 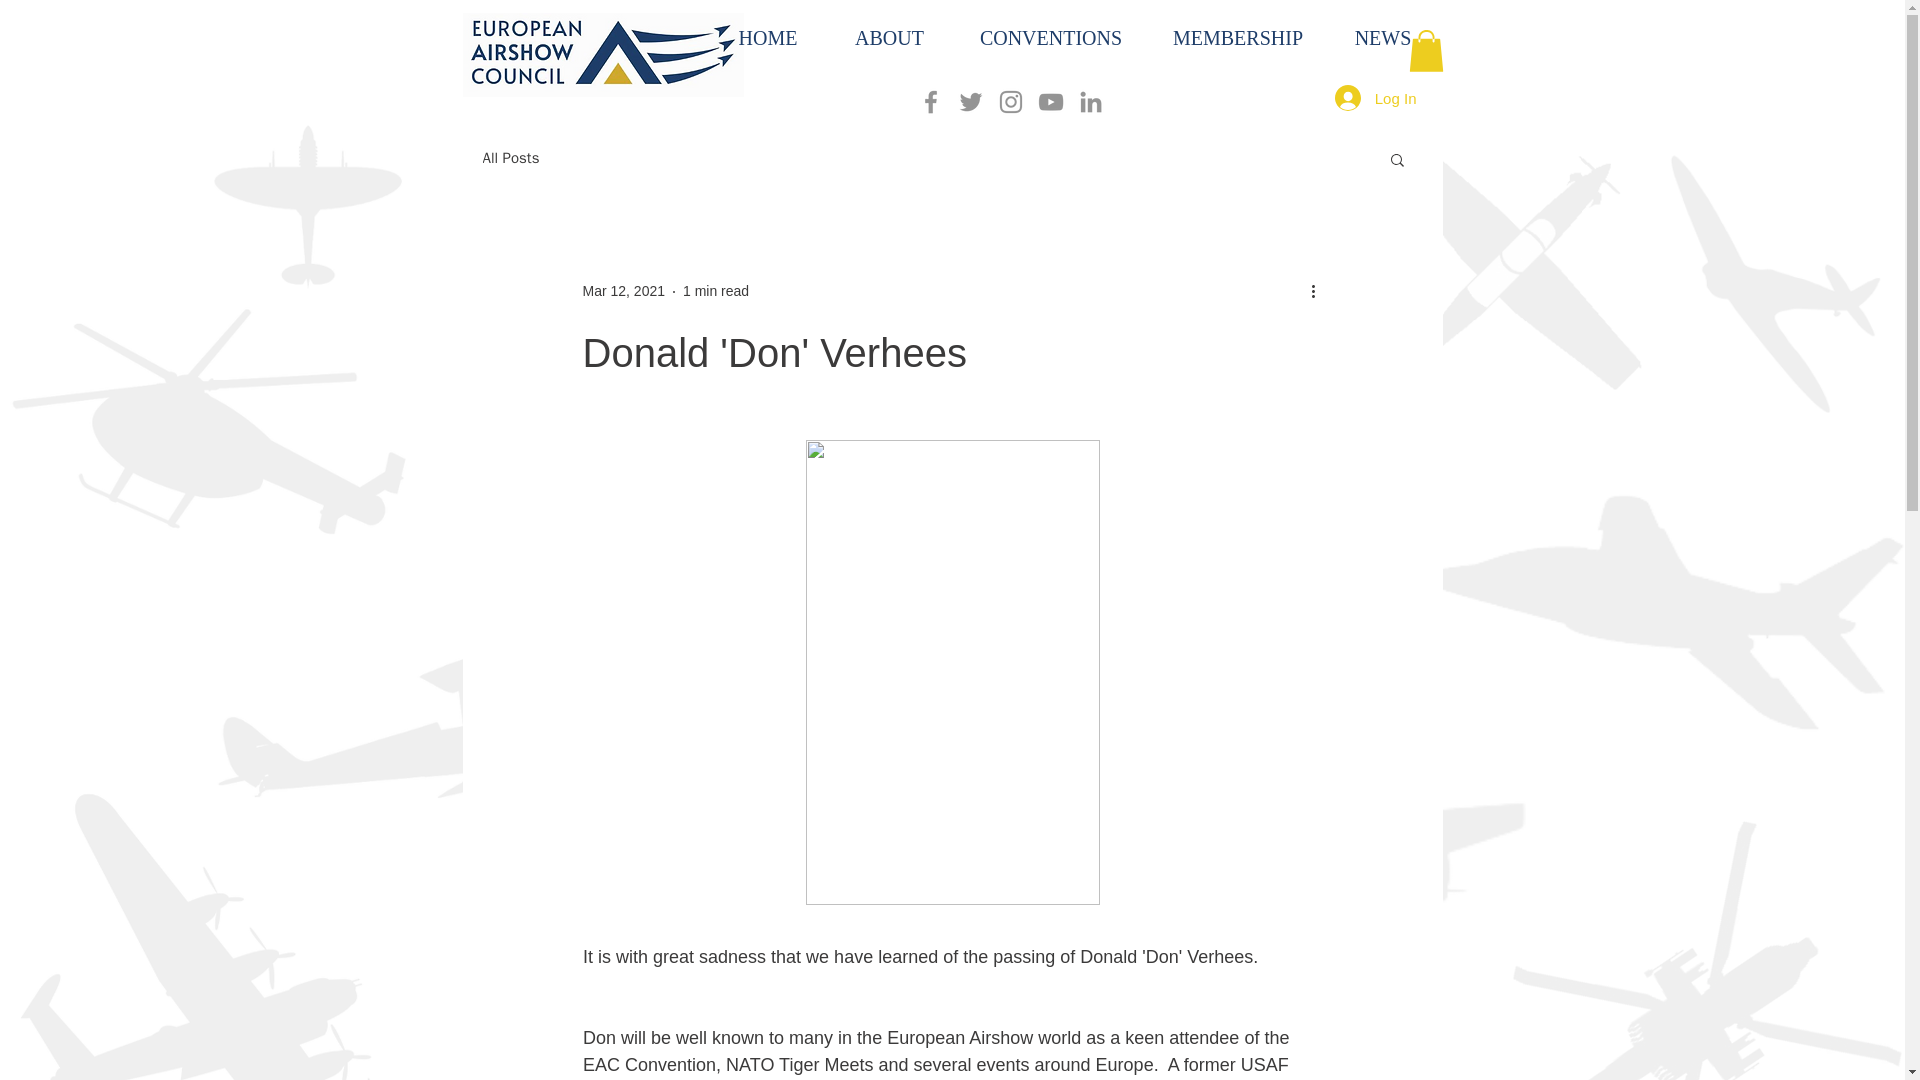 I want to click on 1 min read, so click(x=716, y=290).